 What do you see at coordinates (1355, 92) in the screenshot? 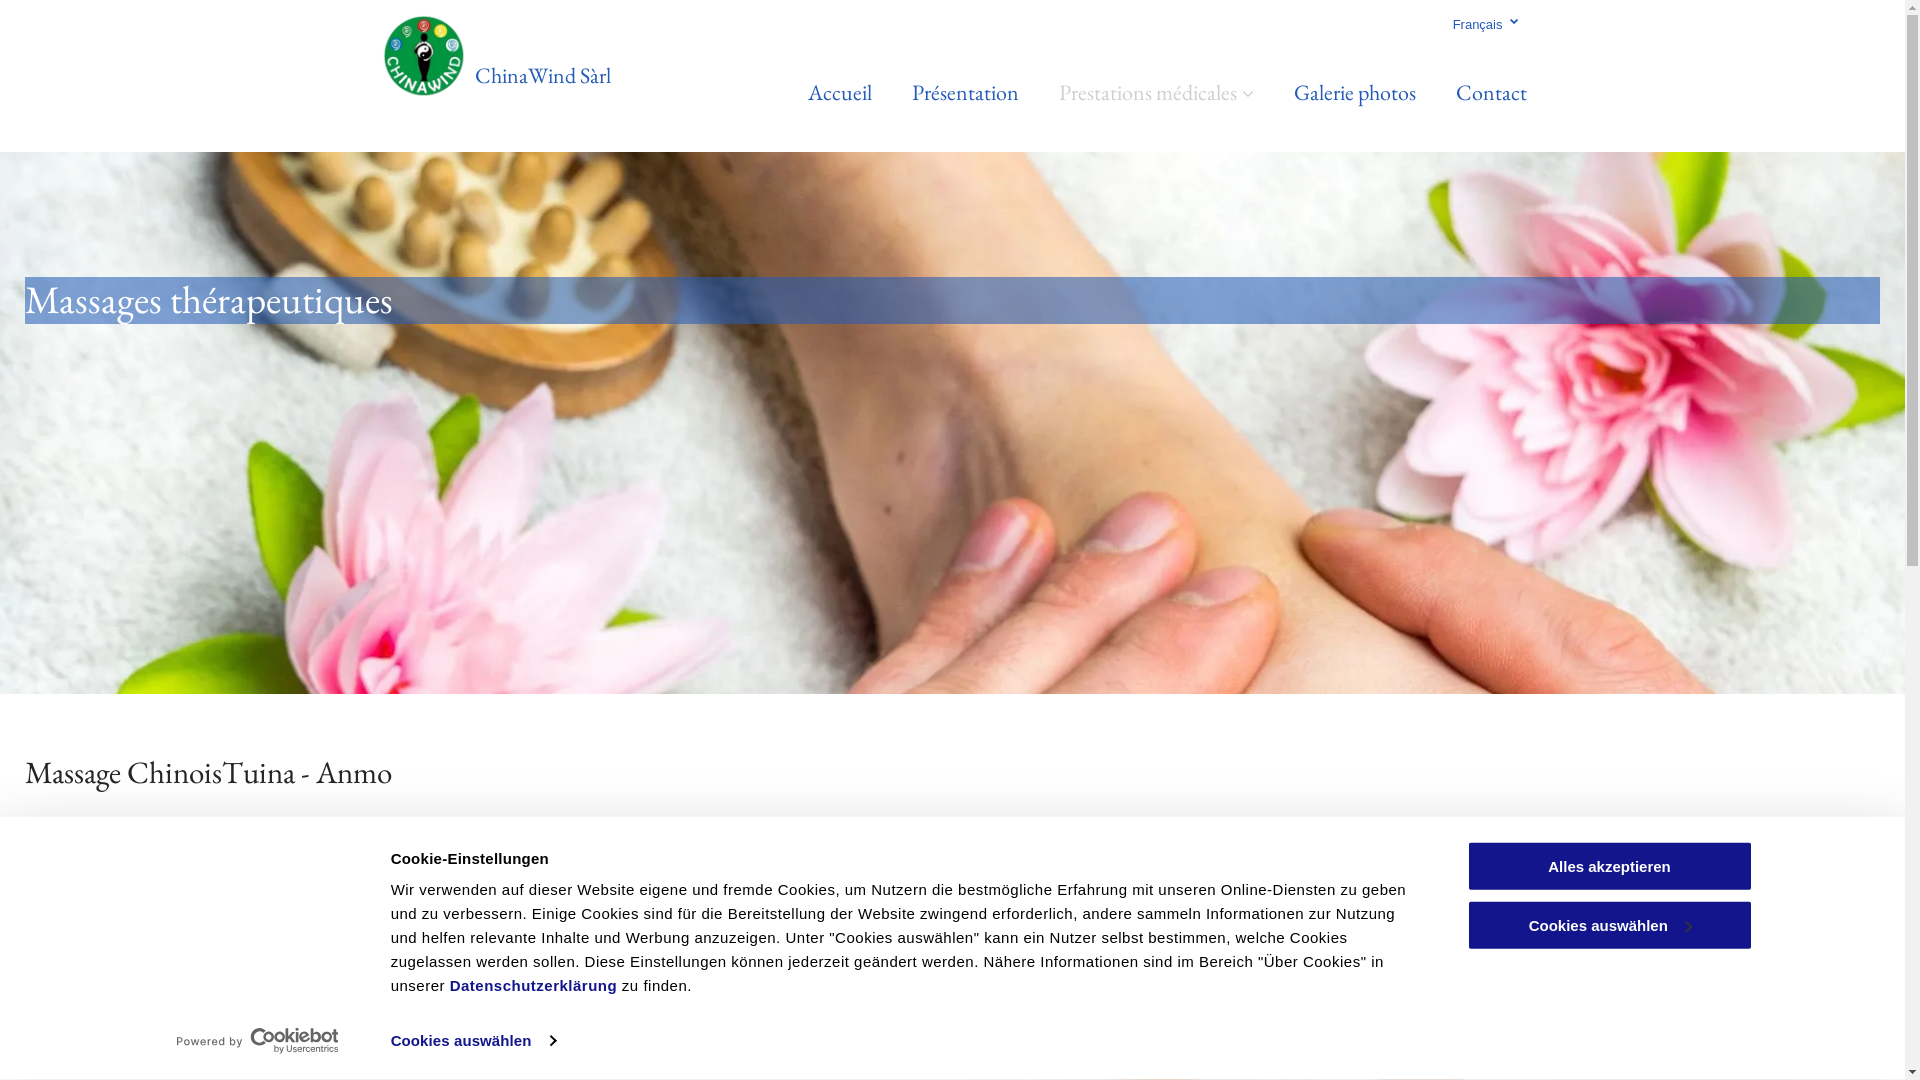
I see `Galerie photos` at bounding box center [1355, 92].